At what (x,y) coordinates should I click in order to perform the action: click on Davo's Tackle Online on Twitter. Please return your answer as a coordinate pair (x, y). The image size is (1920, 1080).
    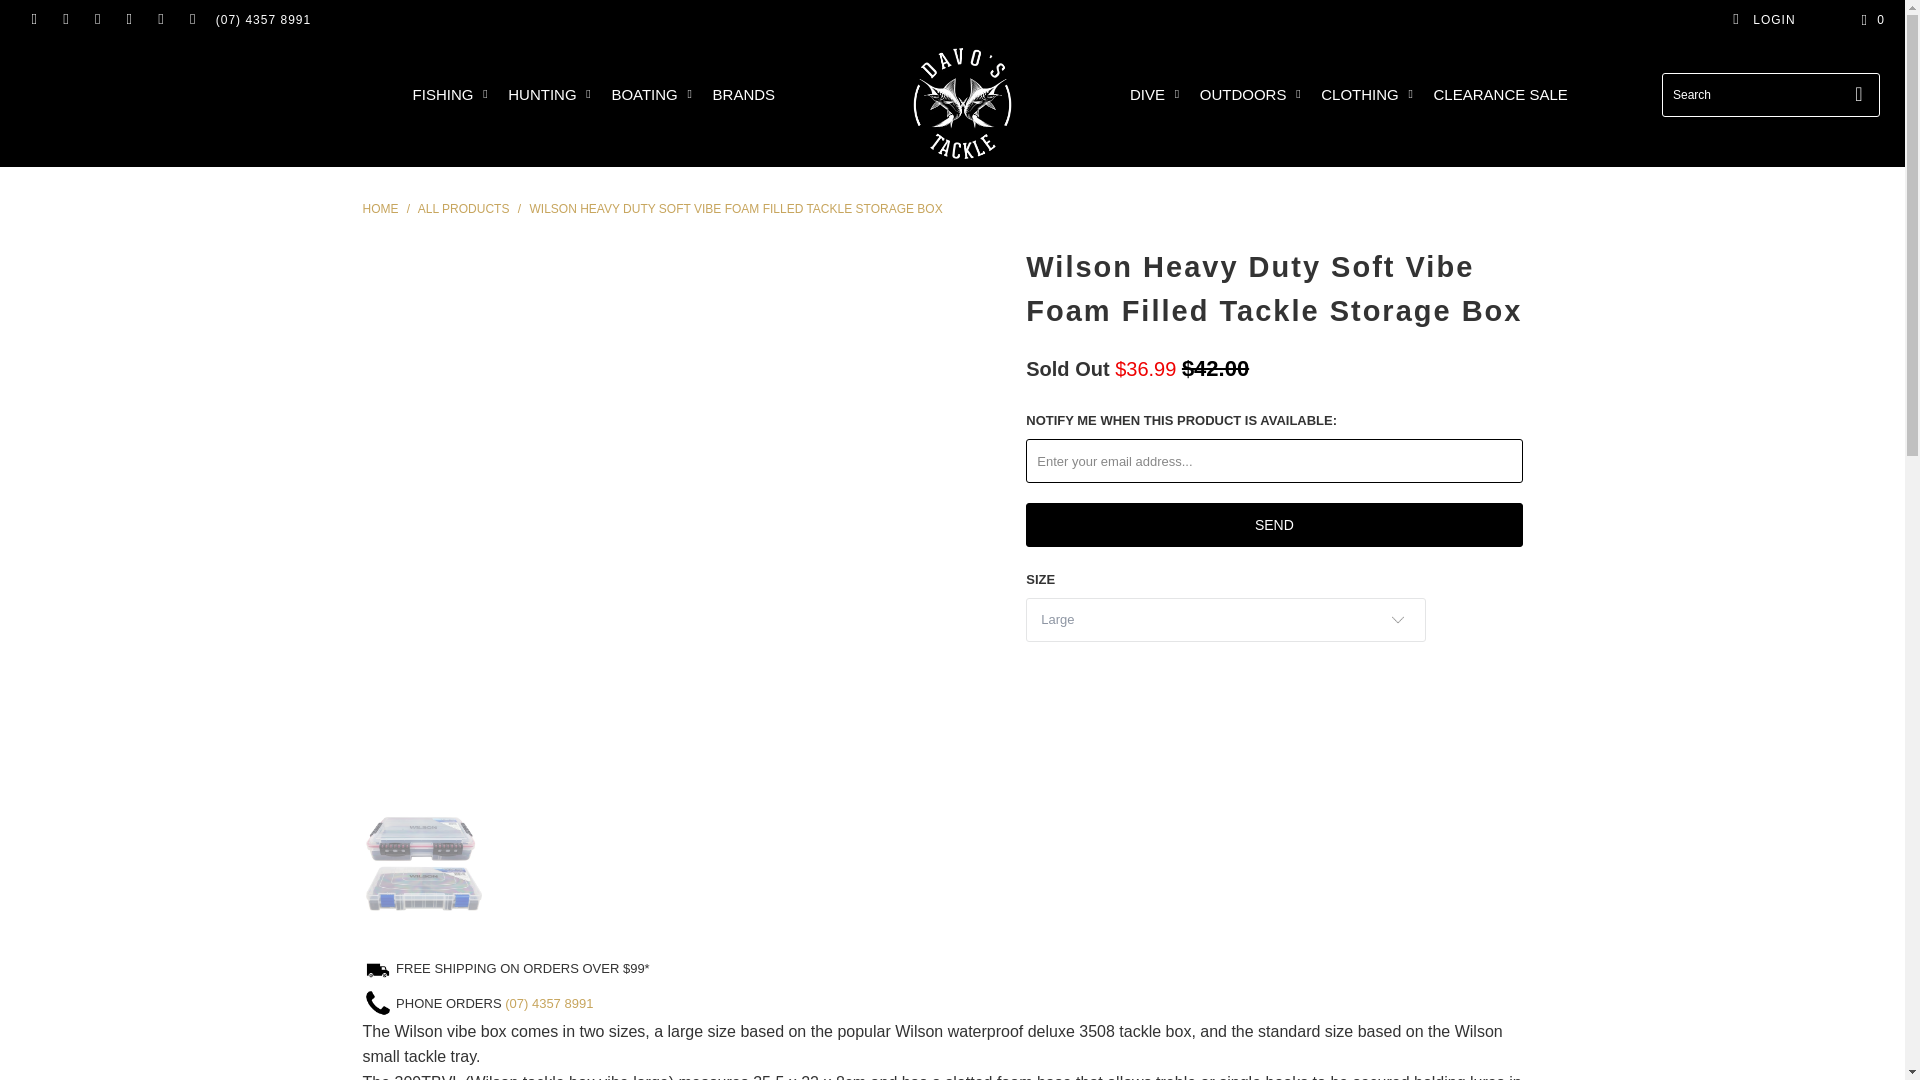
    Looking at the image, I should click on (33, 20).